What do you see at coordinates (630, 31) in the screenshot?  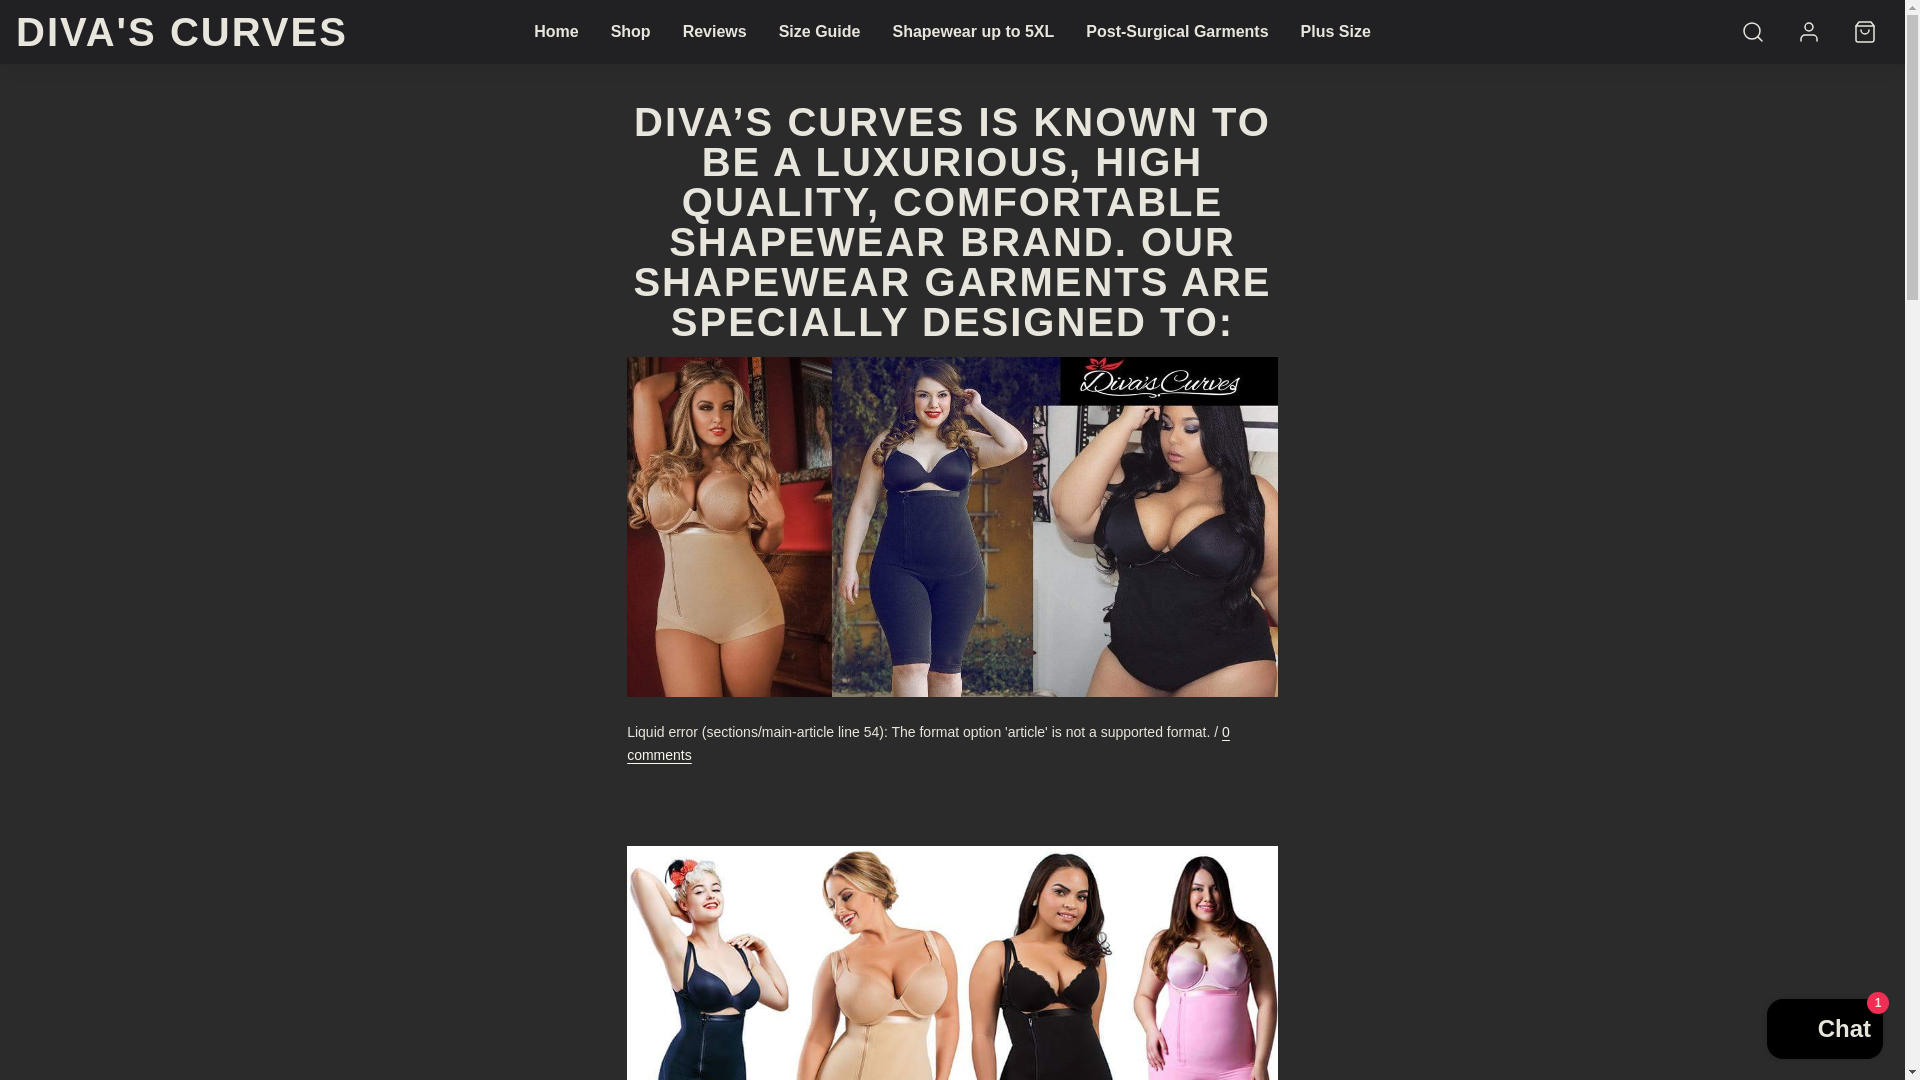 I see `Shop` at bounding box center [630, 31].